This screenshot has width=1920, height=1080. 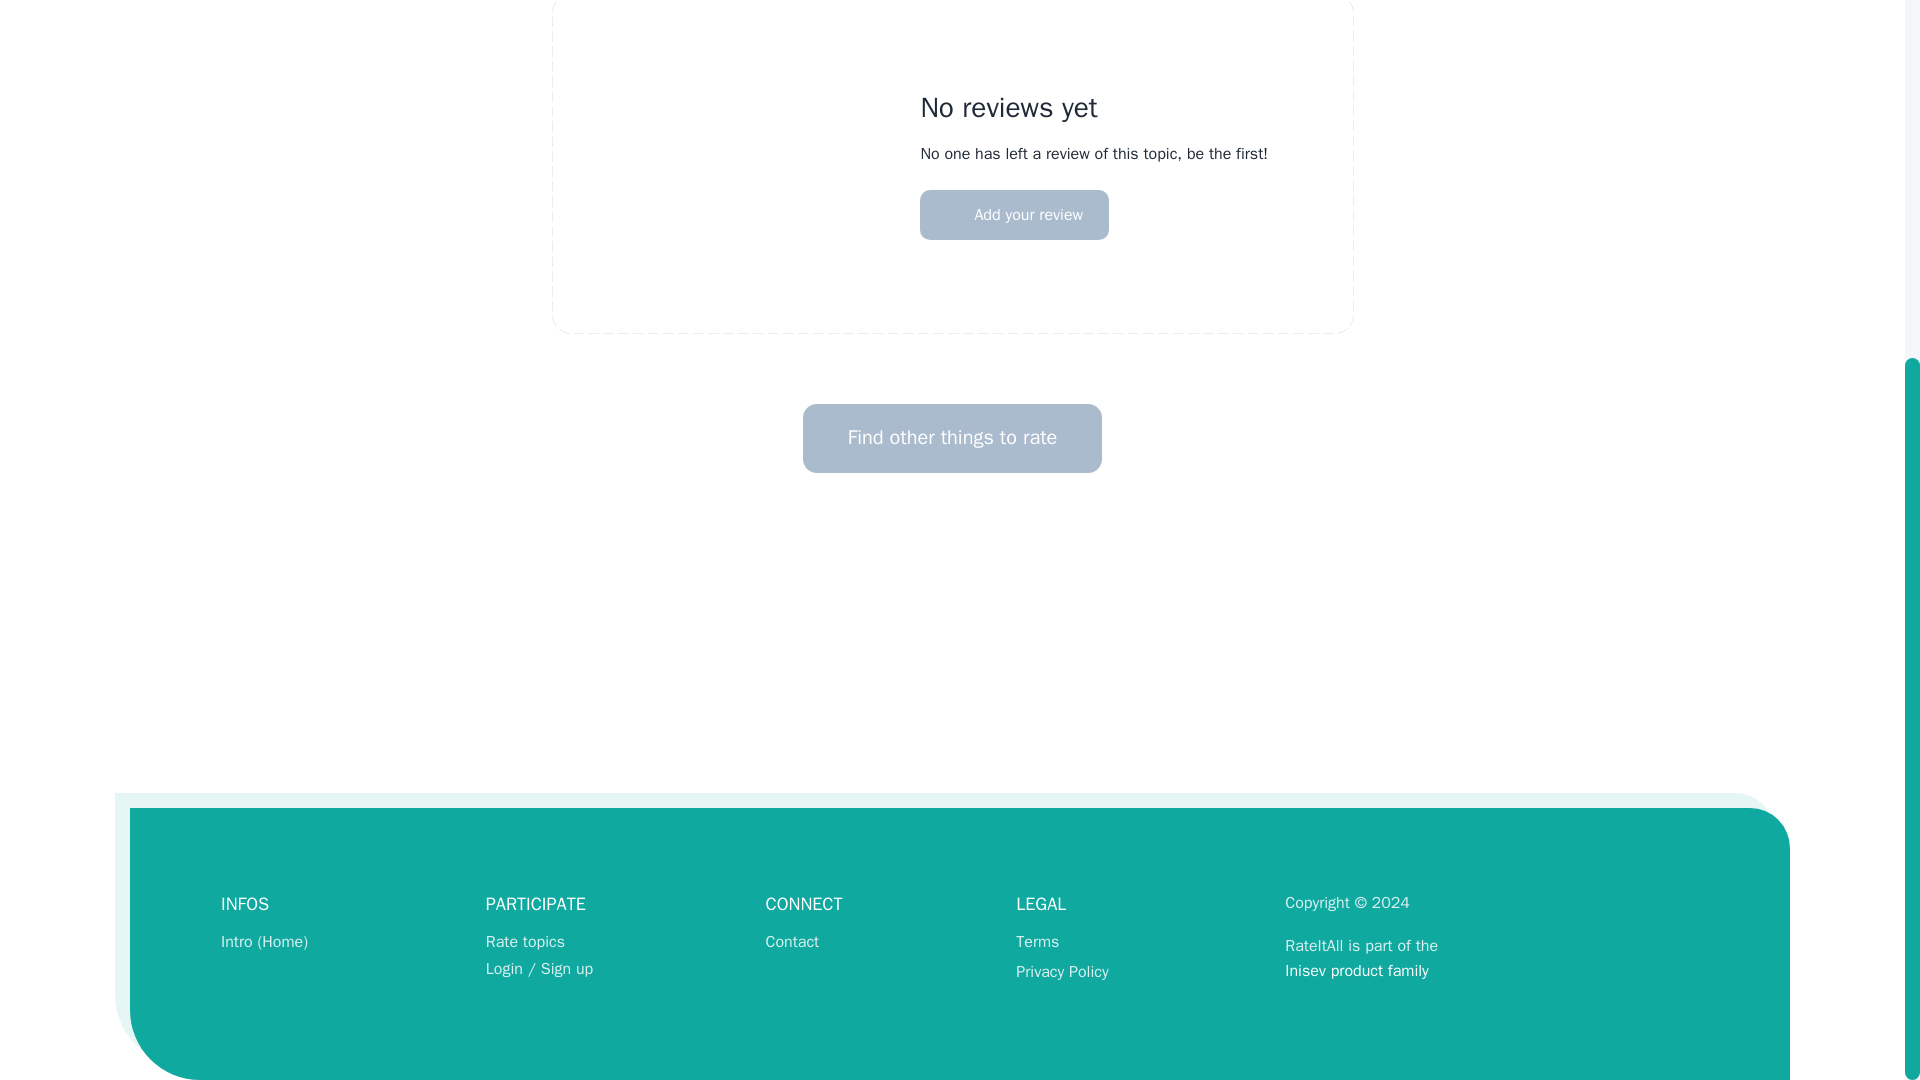 What do you see at coordinates (952, 438) in the screenshot?
I see `Find other things to rate` at bounding box center [952, 438].